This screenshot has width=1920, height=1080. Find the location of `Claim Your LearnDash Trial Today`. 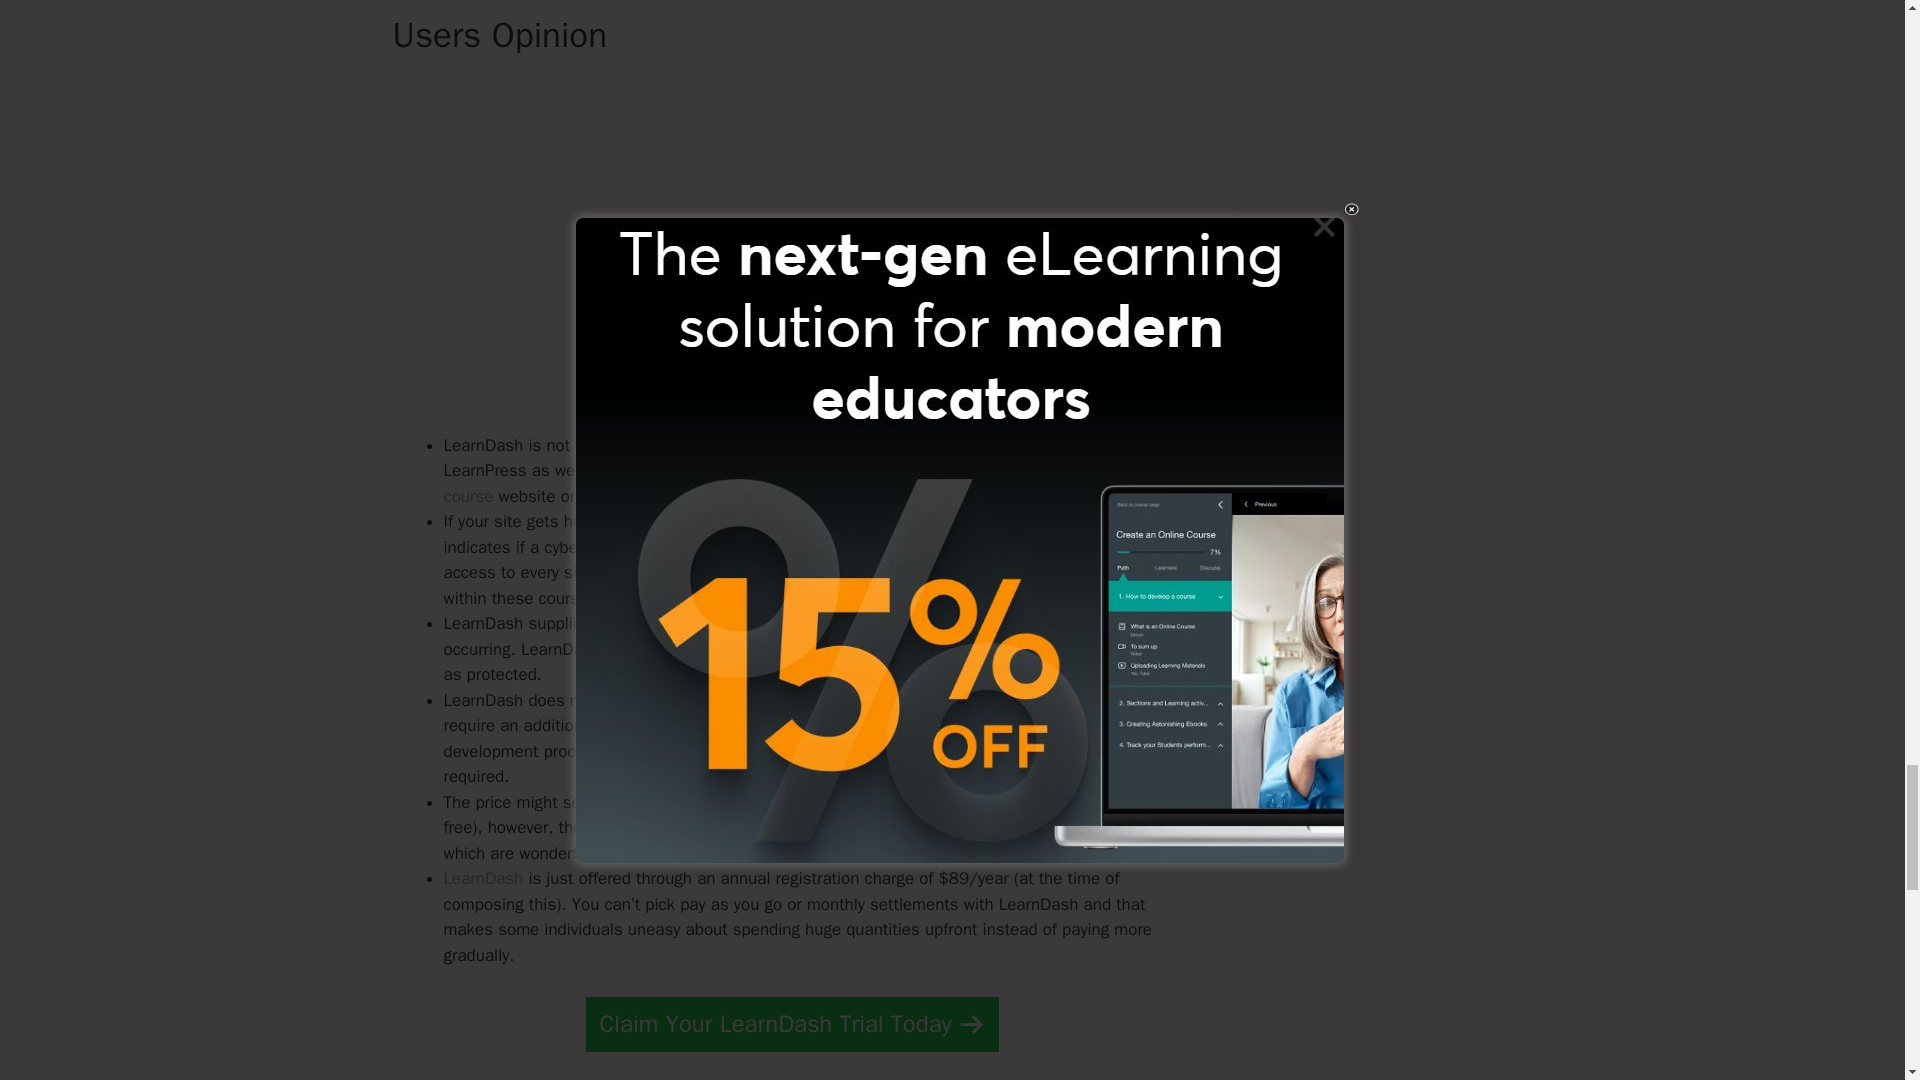

Claim Your LearnDash Trial Today is located at coordinates (792, 1024).